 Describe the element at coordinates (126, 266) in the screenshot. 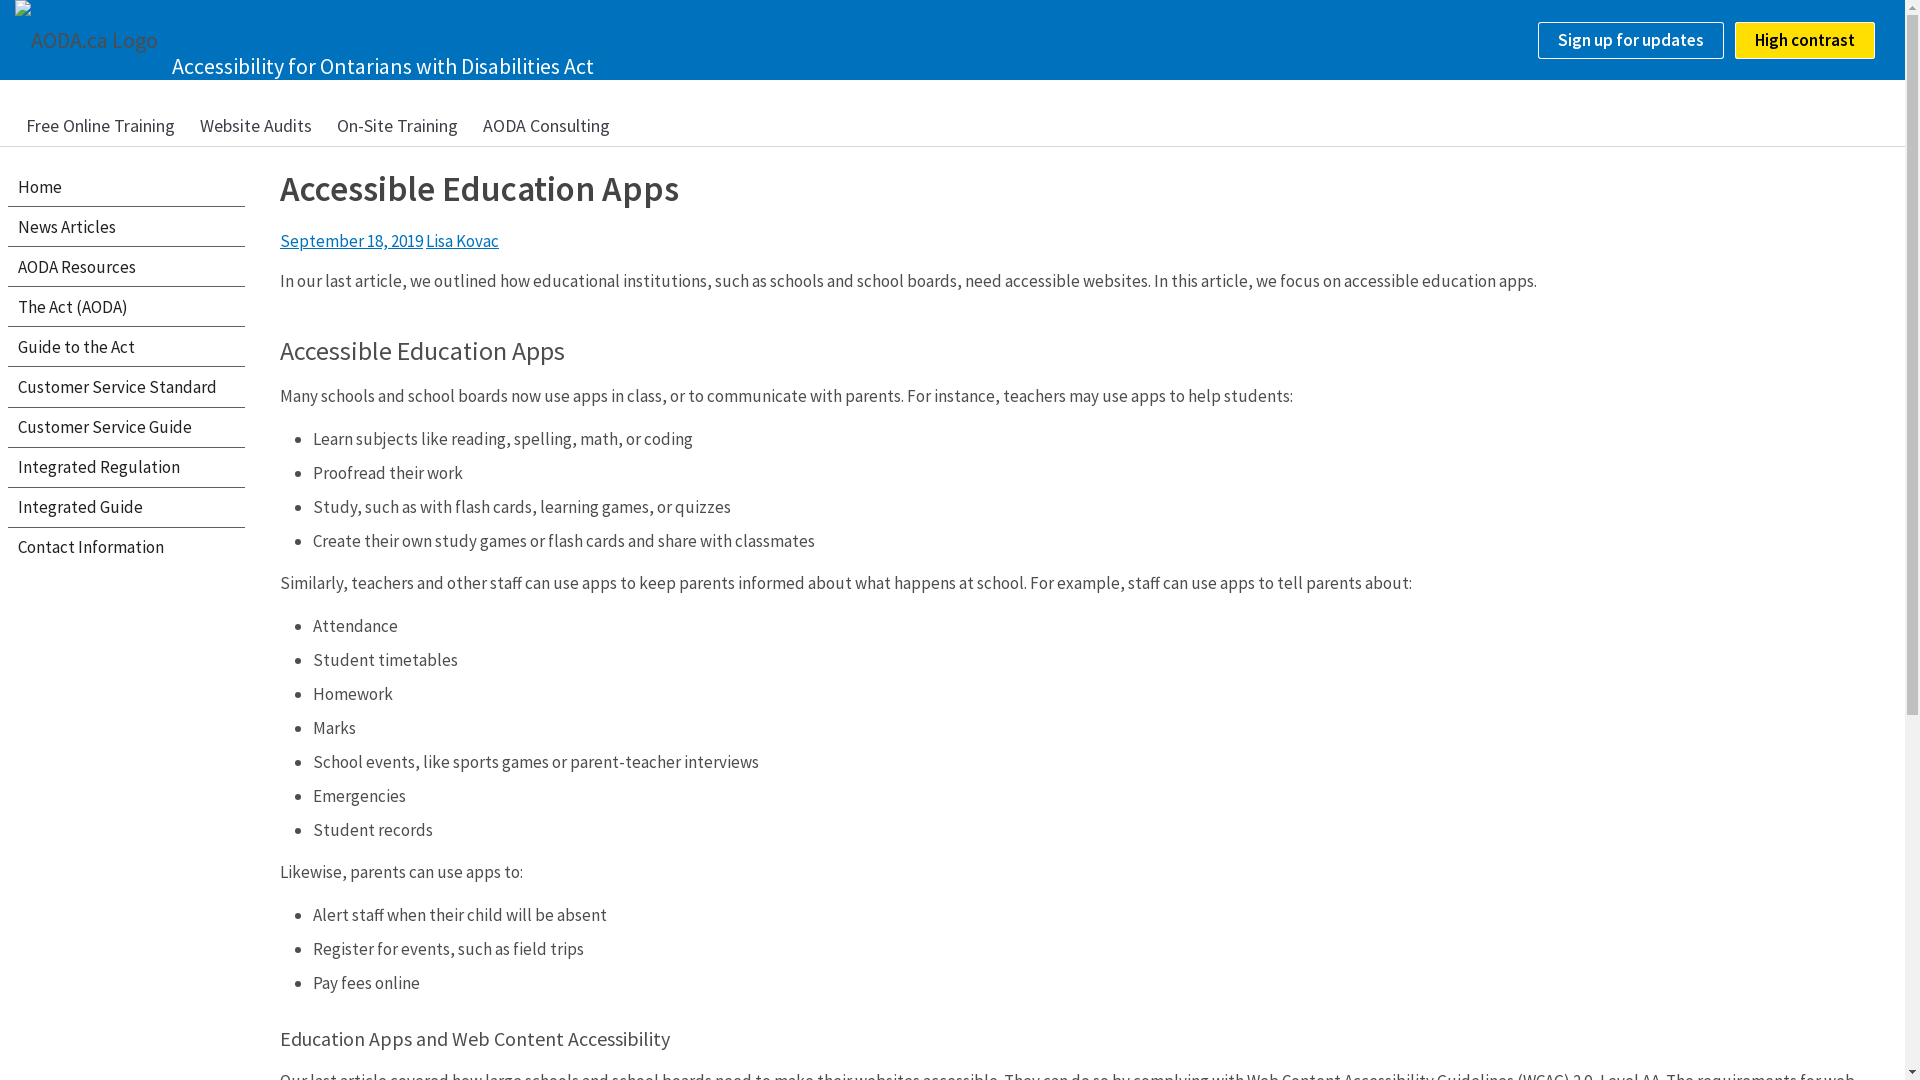

I see `AODA Resources` at that location.